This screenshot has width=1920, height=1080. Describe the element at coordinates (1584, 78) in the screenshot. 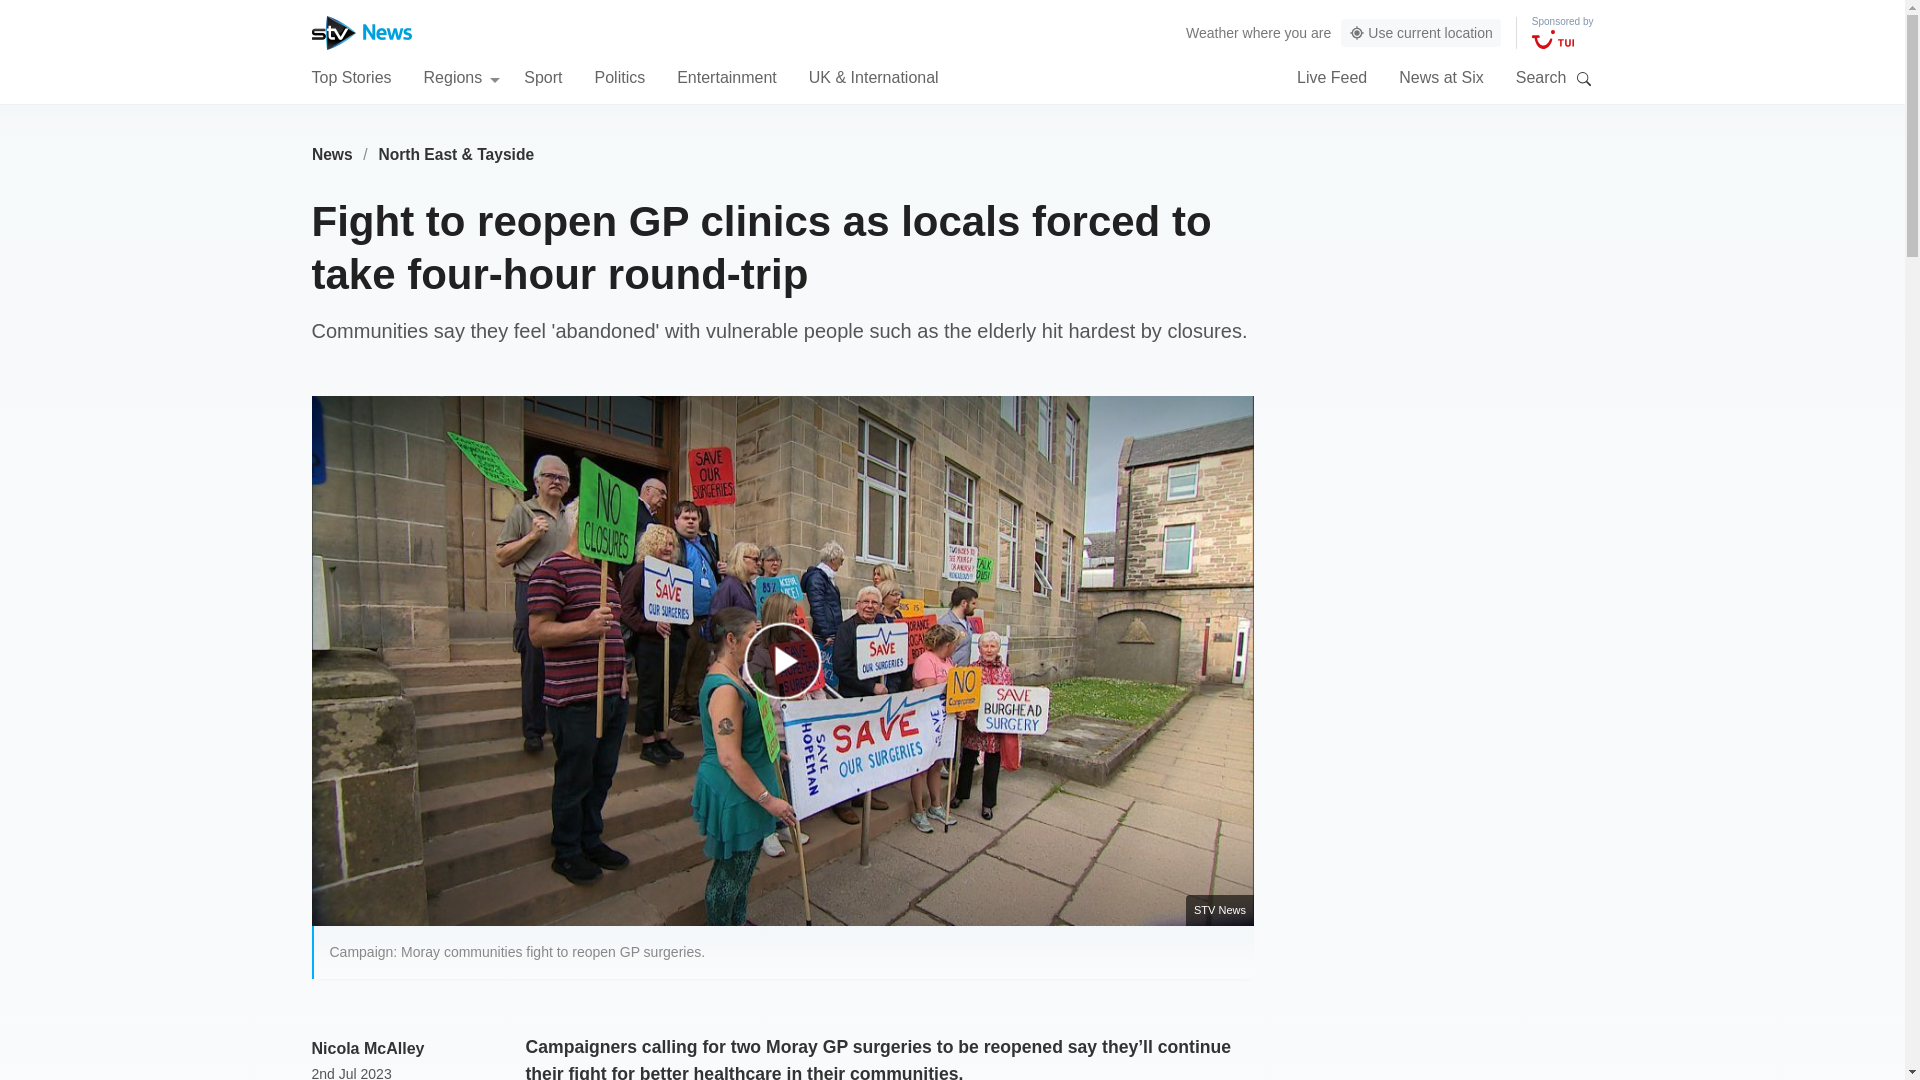

I see `Search` at that location.